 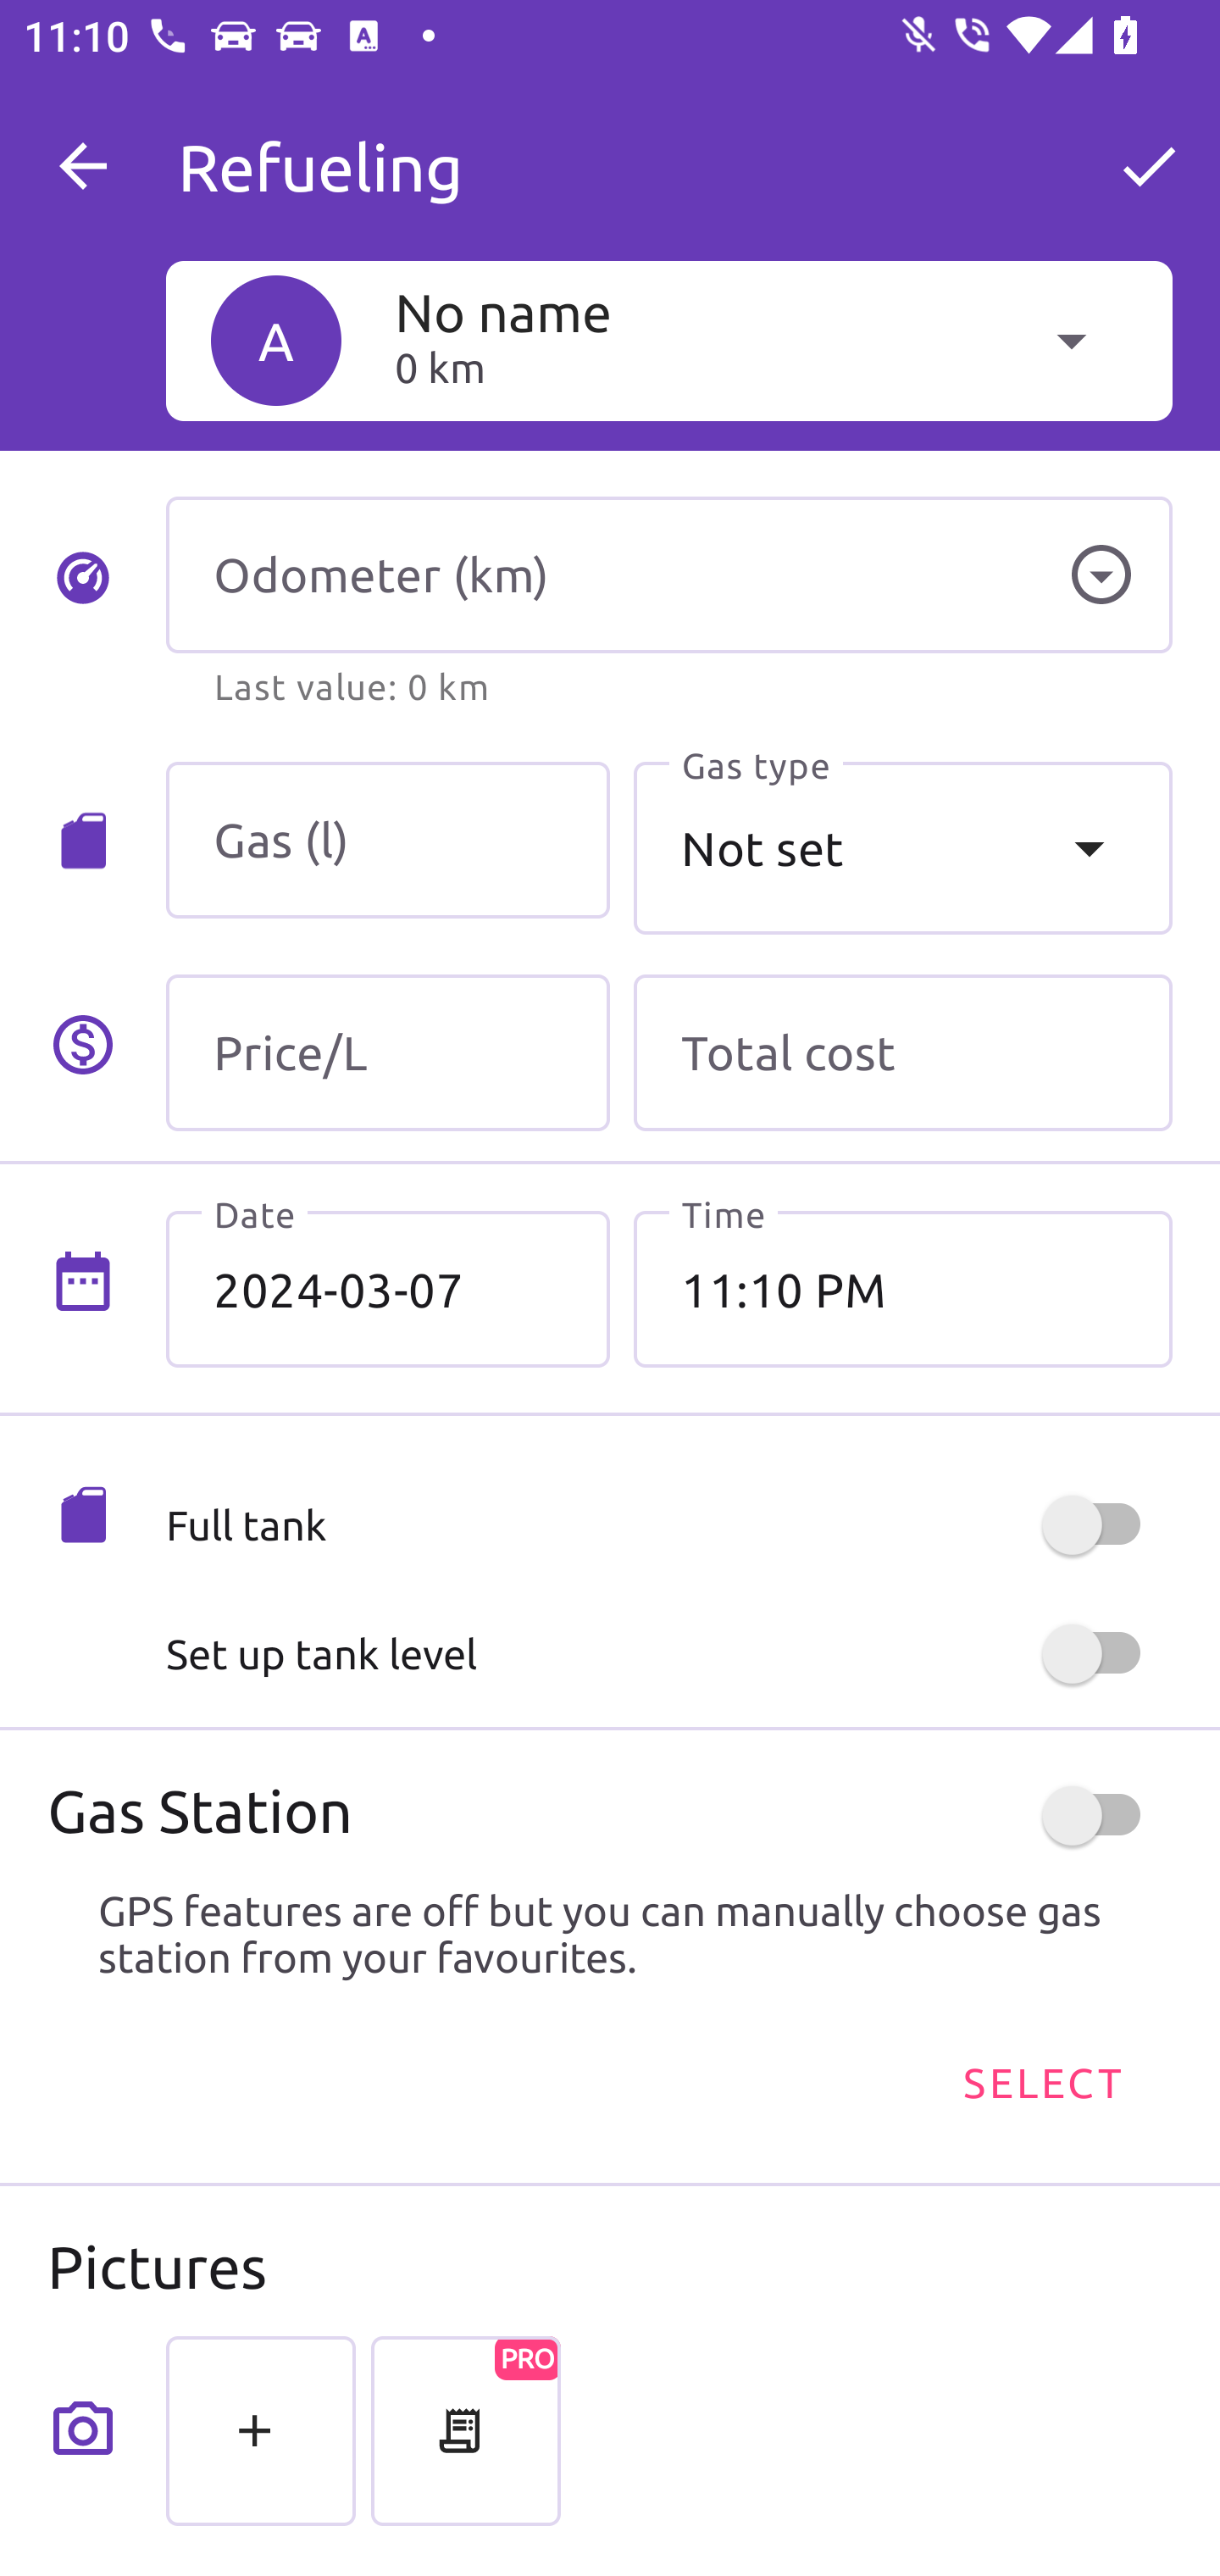 What do you see at coordinates (668, 340) in the screenshot?
I see `A No name 0 km` at bounding box center [668, 340].